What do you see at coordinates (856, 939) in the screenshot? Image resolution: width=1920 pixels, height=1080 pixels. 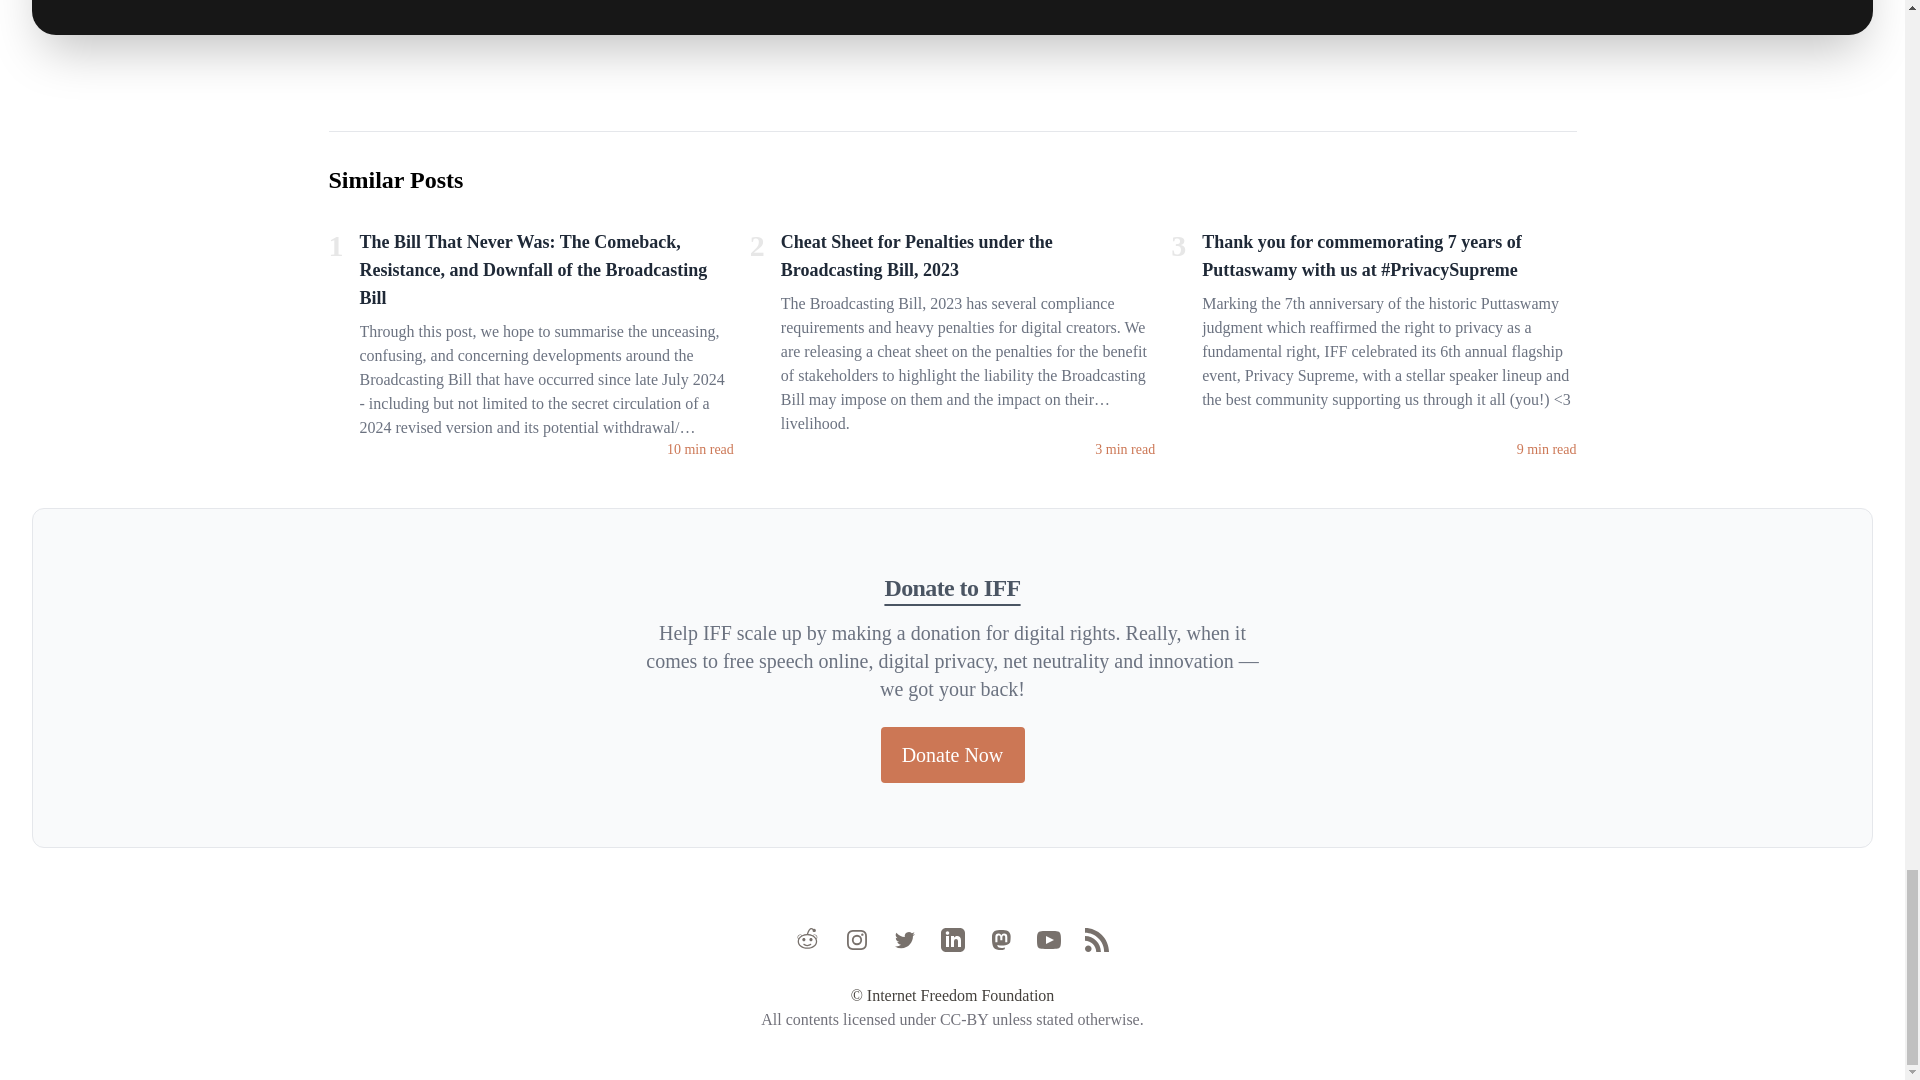 I see `Instagram` at bounding box center [856, 939].